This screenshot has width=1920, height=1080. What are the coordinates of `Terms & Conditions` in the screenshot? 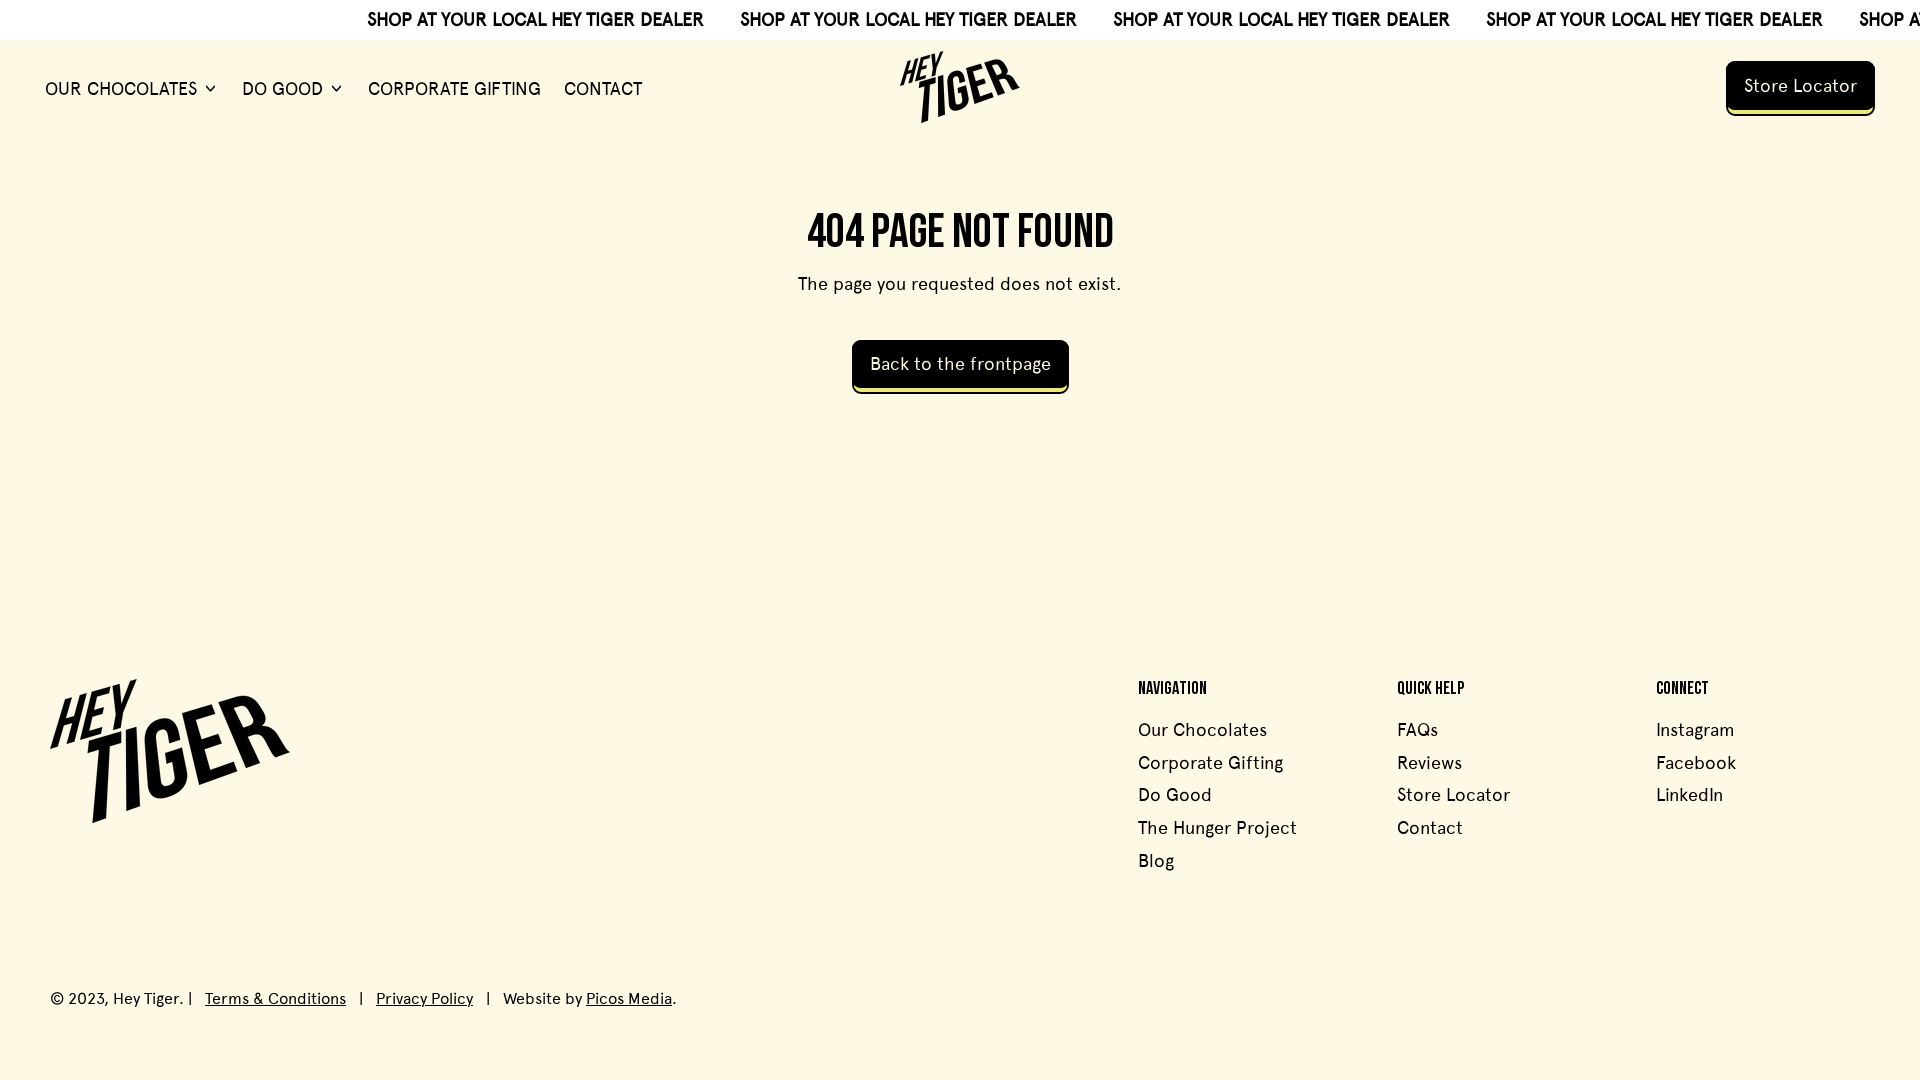 It's located at (276, 998).